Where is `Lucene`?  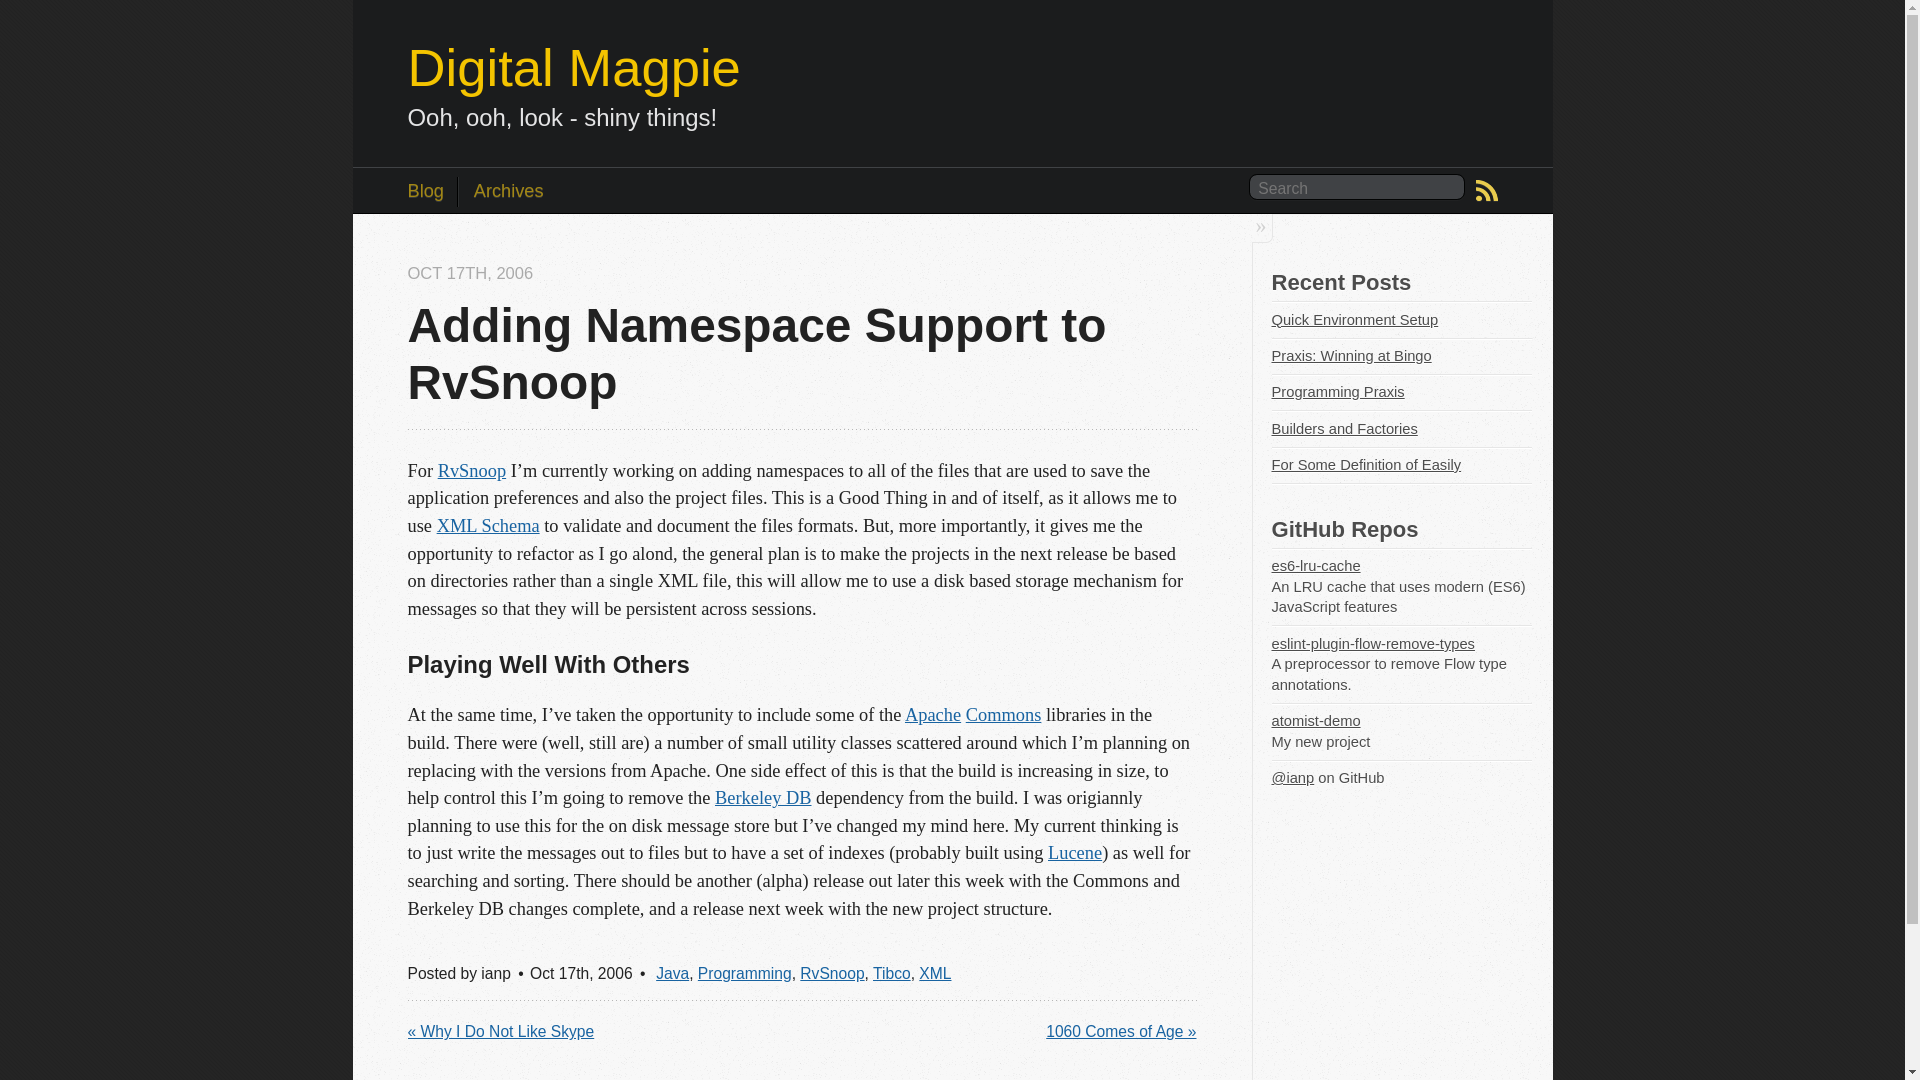
Lucene is located at coordinates (1075, 852).